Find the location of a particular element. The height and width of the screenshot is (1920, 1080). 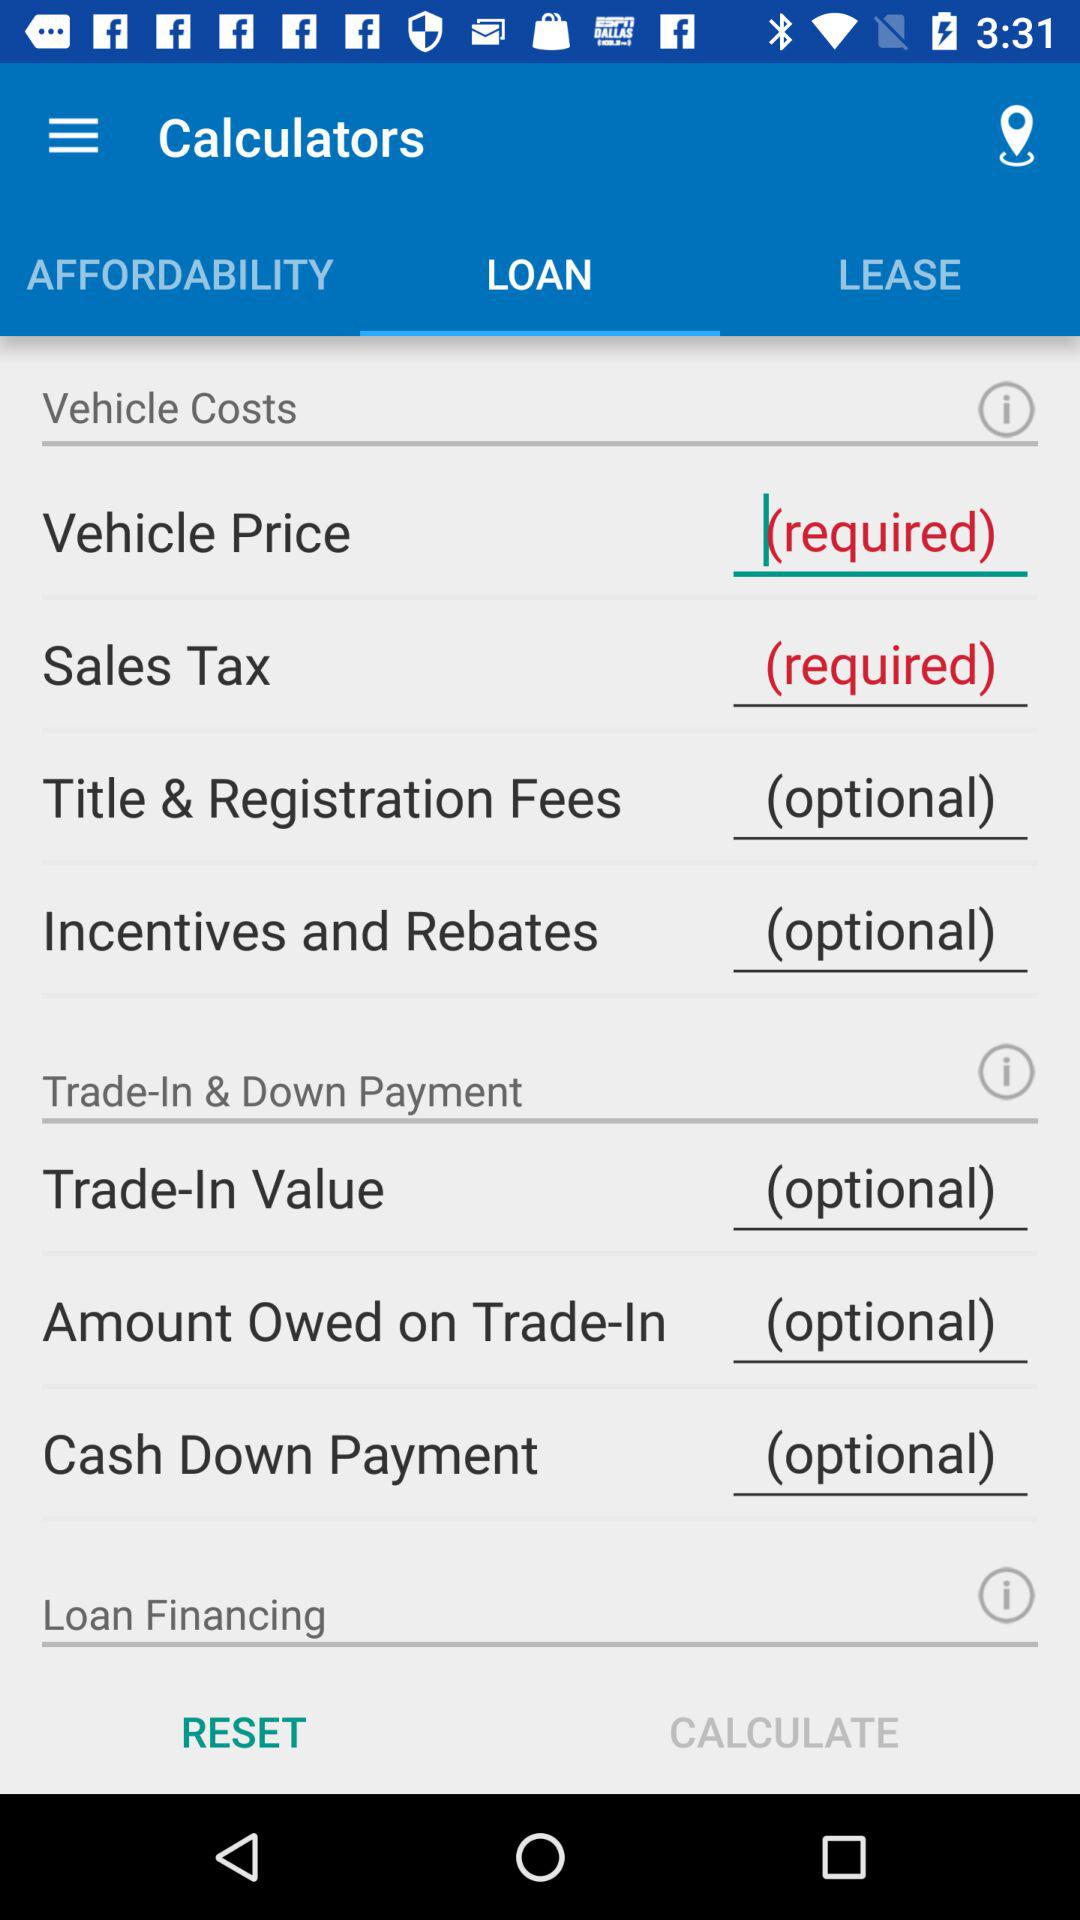

input field is located at coordinates (880, 796).